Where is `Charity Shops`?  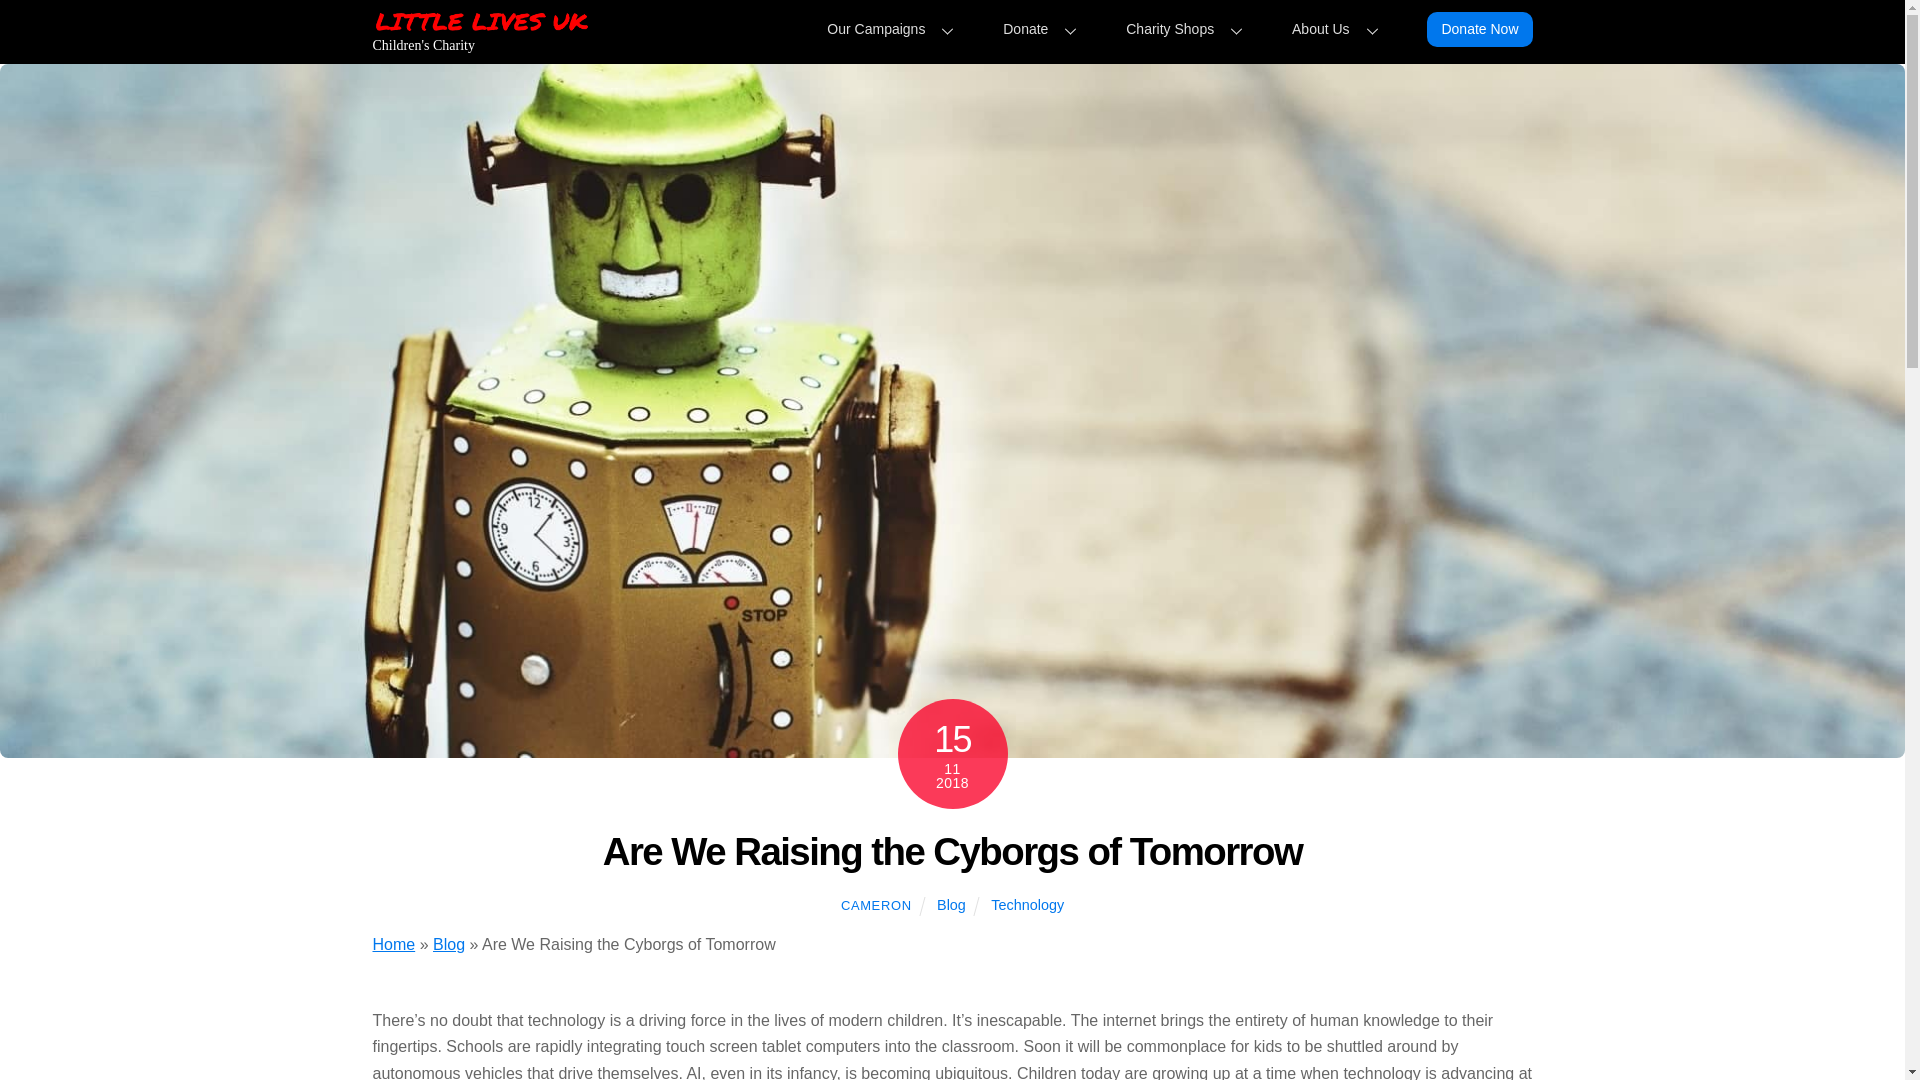 Charity Shops is located at coordinates (894, 28).